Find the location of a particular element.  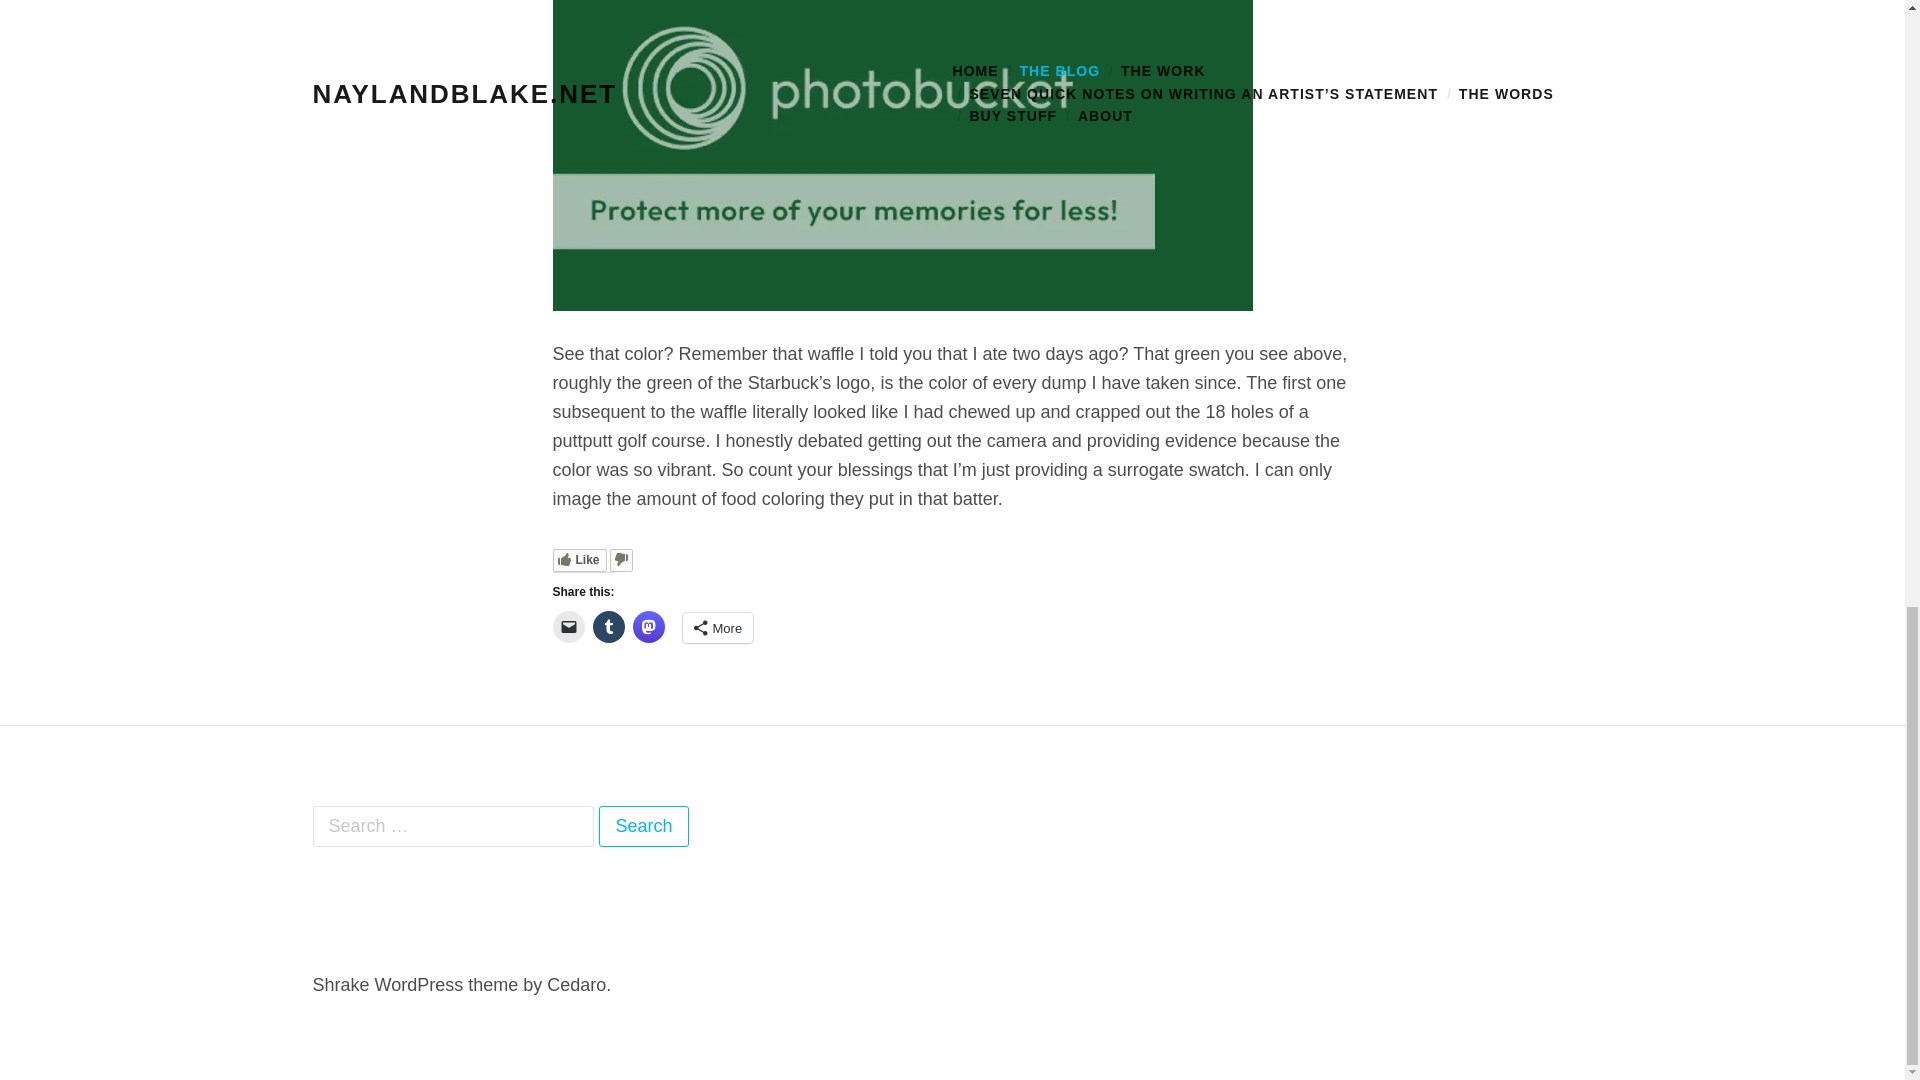

Click to email a link to a friend is located at coordinates (568, 626).